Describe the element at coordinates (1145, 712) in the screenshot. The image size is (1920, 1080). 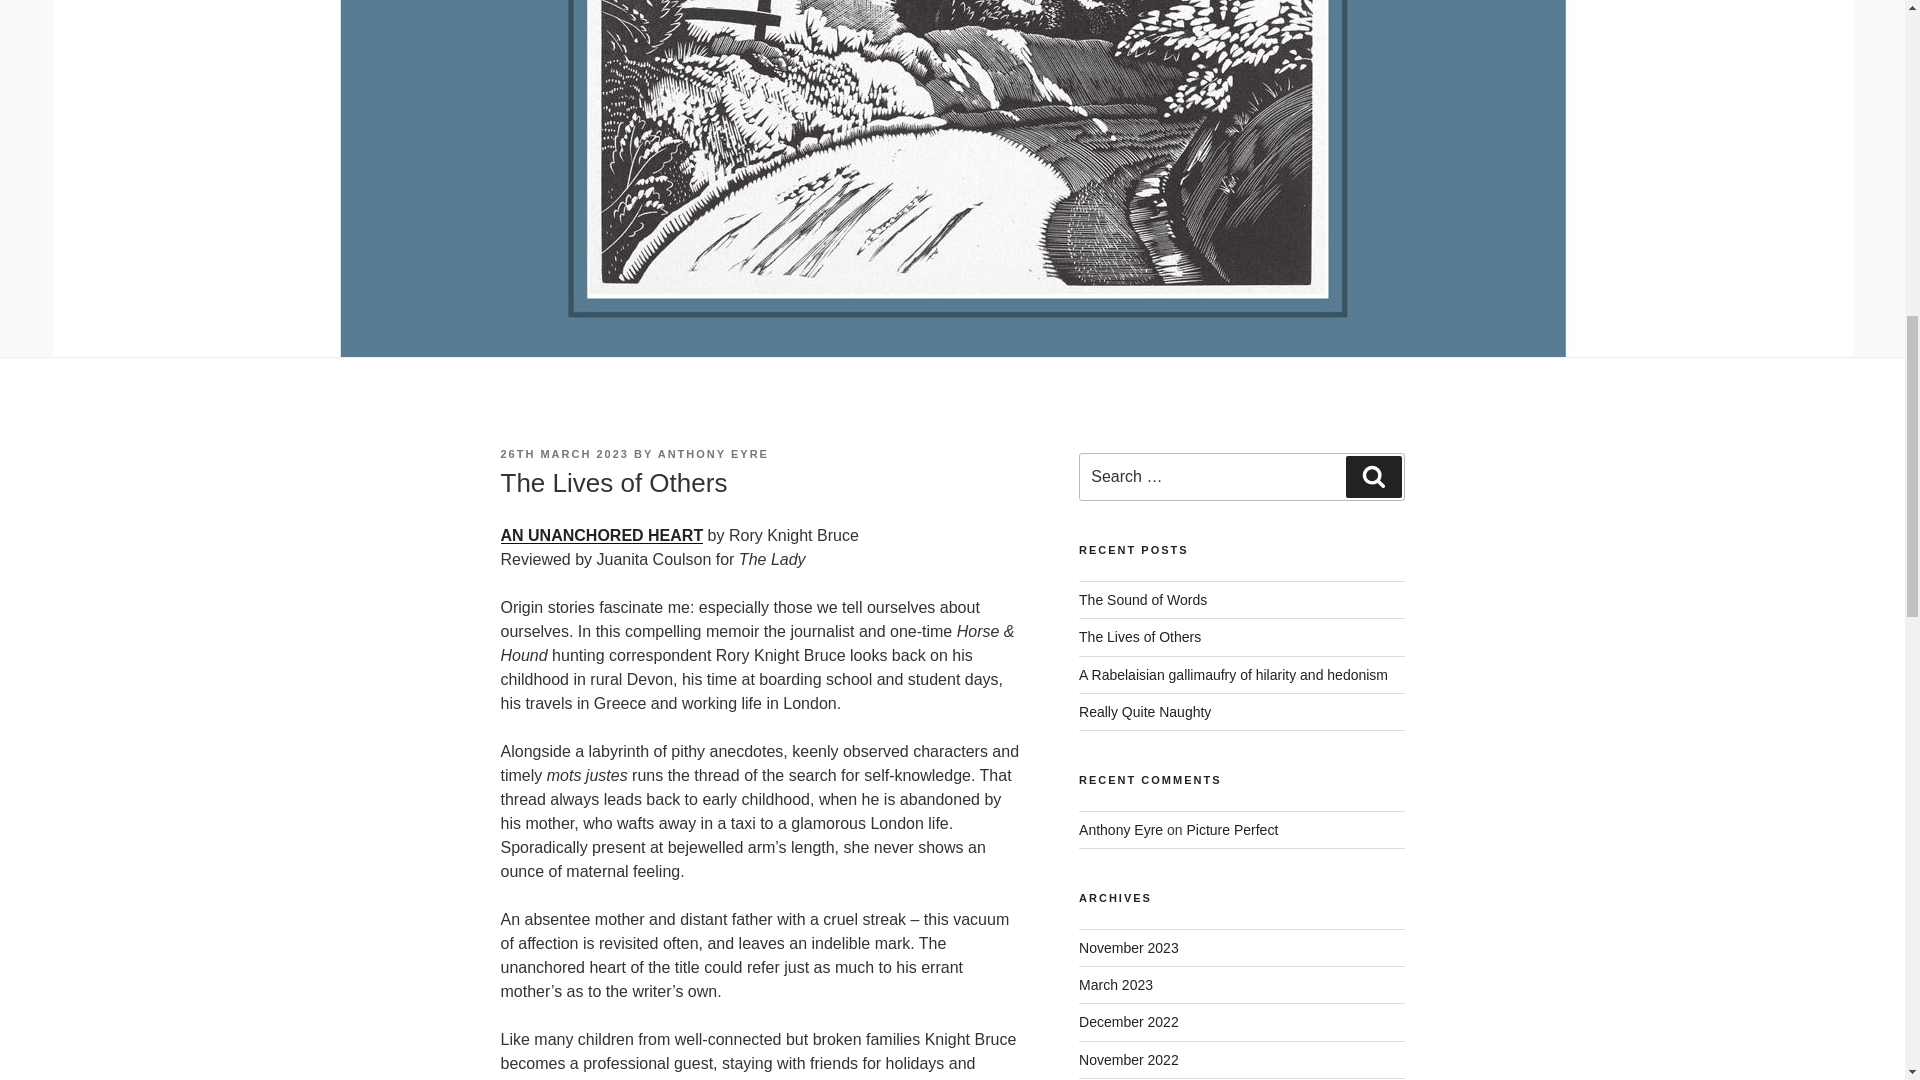
I see `Really Quite Naughty` at that location.